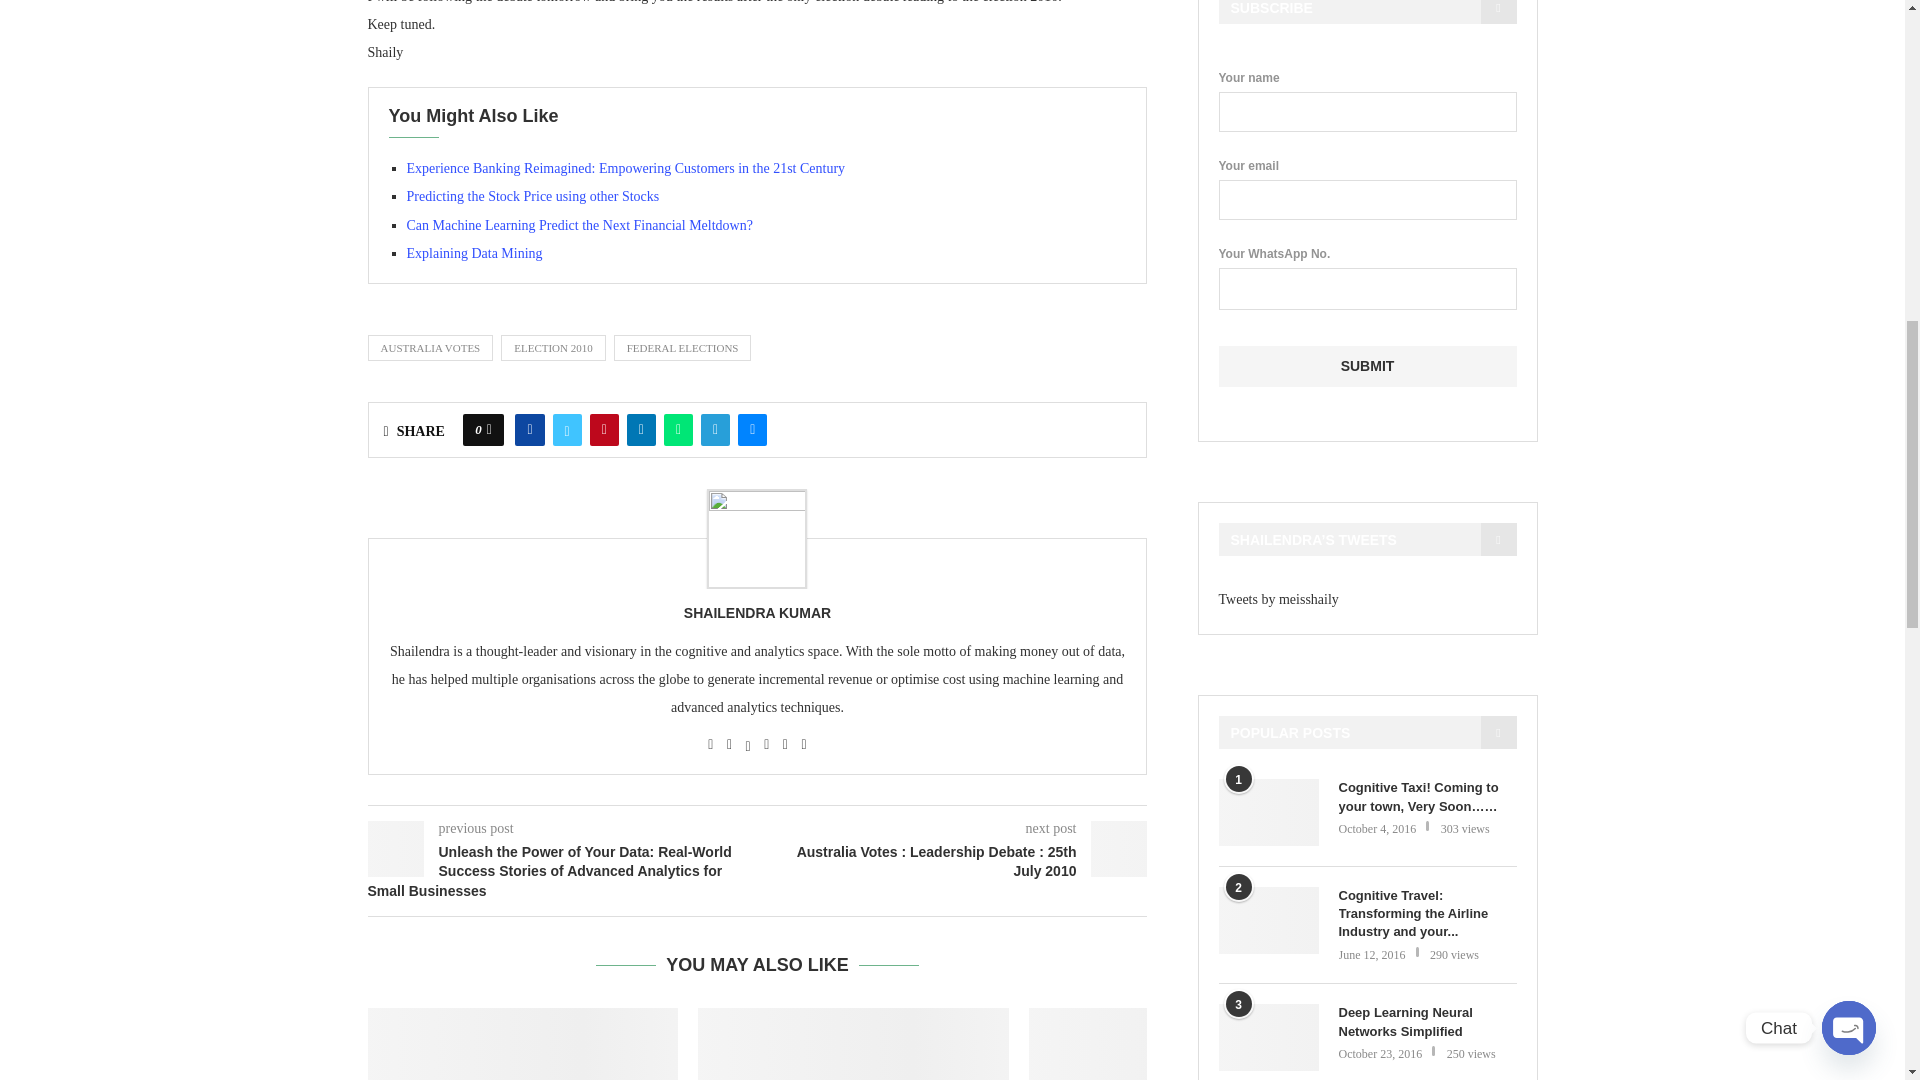 This screenshot has height=1080, width=1920. I want to click on Net Promoter Score: How to Calculate Your NPS, so click(854, 1044).